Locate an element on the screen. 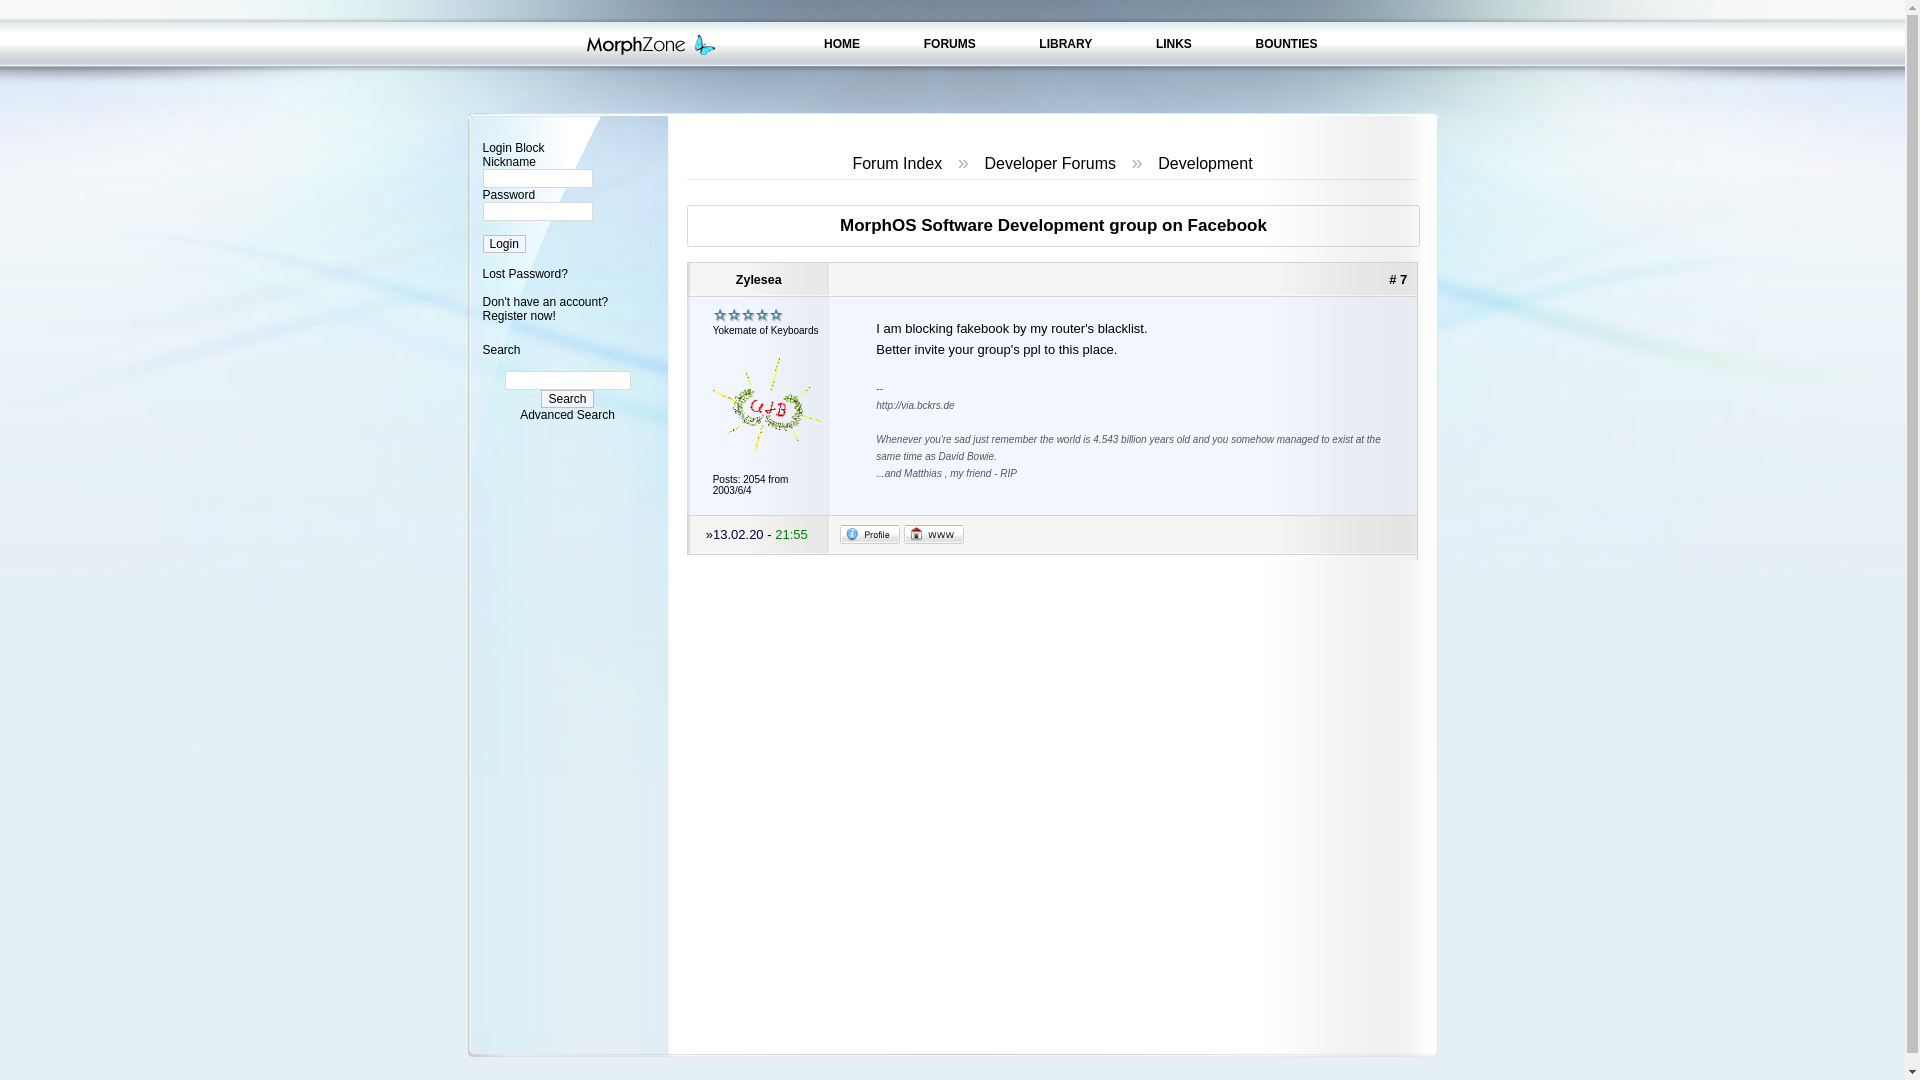 This screenshot has width=1920, height=1080. MorphOS Software Development group on Facebook is located at coordinates (1054, 226).